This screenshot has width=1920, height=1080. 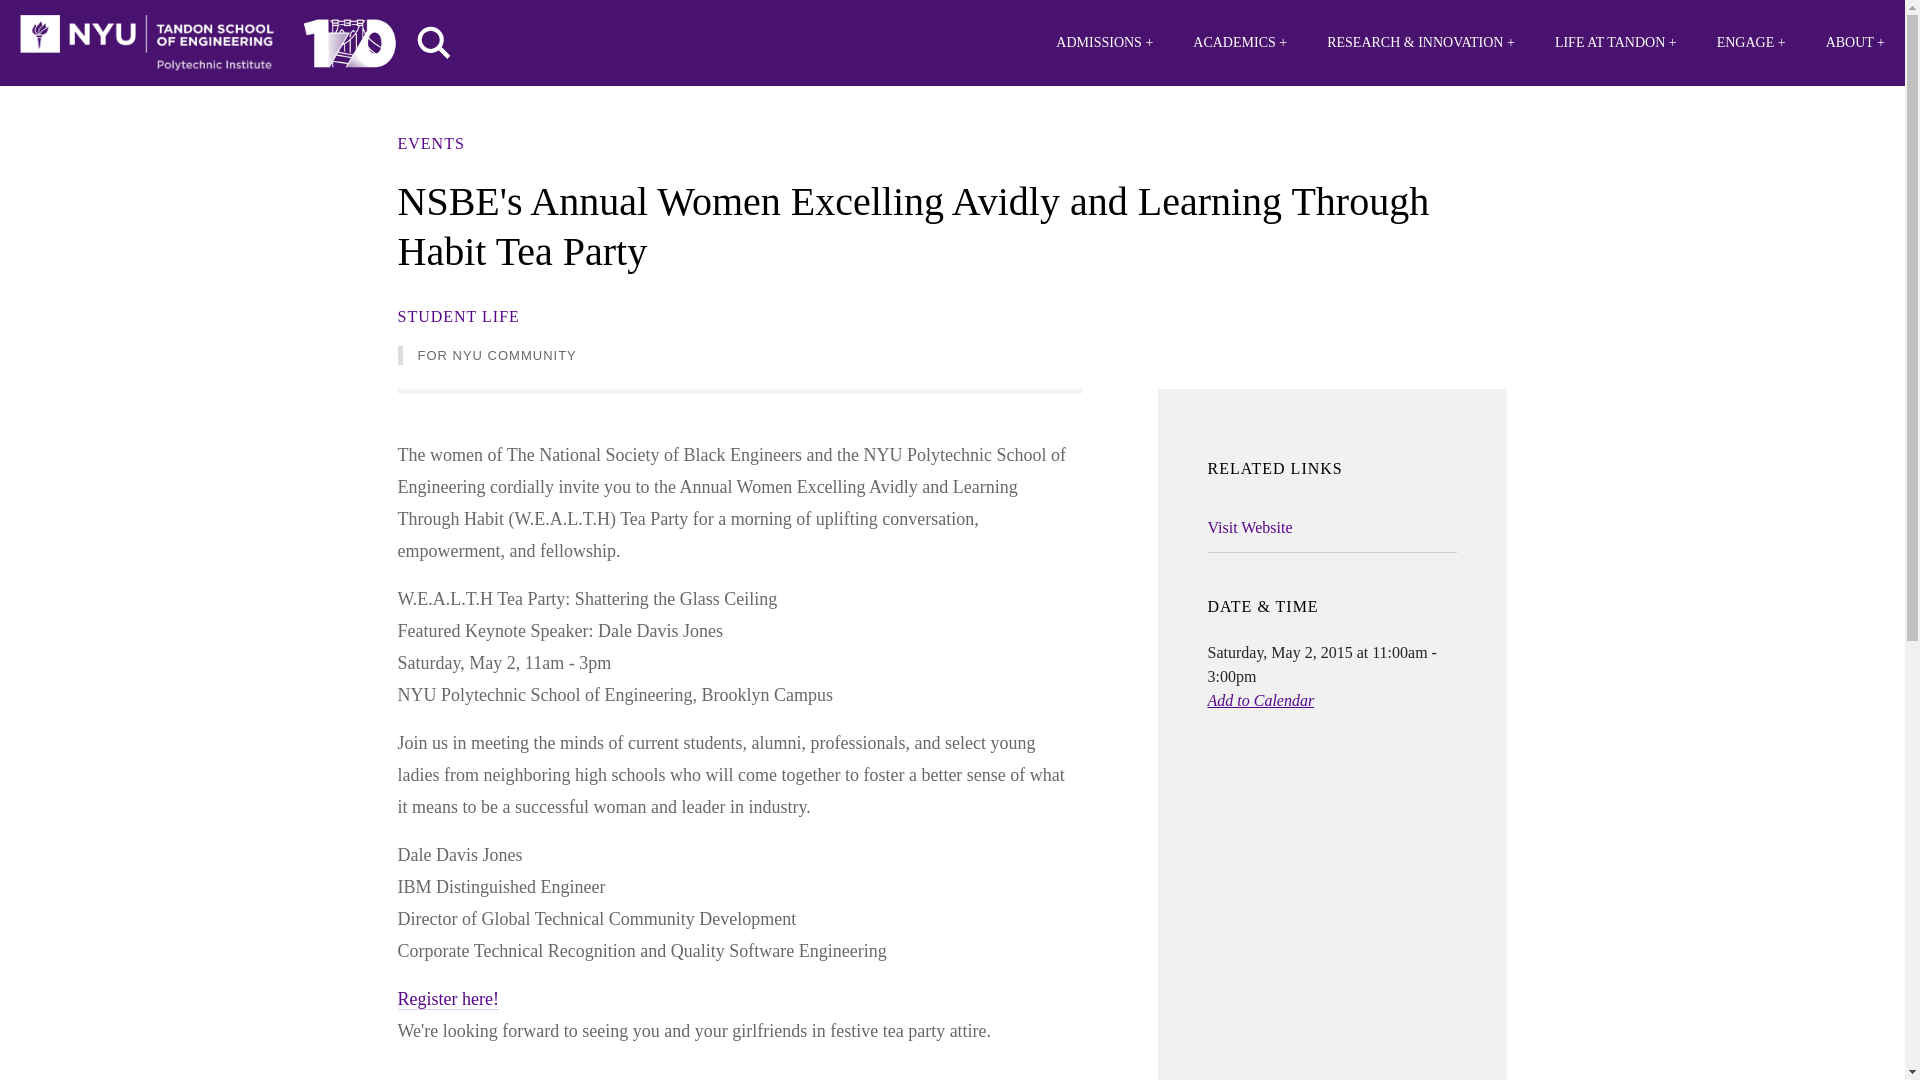 I want to click on NYU Tandon School of Engineering - Polytechnic Institute, so click(x=146, y=43).